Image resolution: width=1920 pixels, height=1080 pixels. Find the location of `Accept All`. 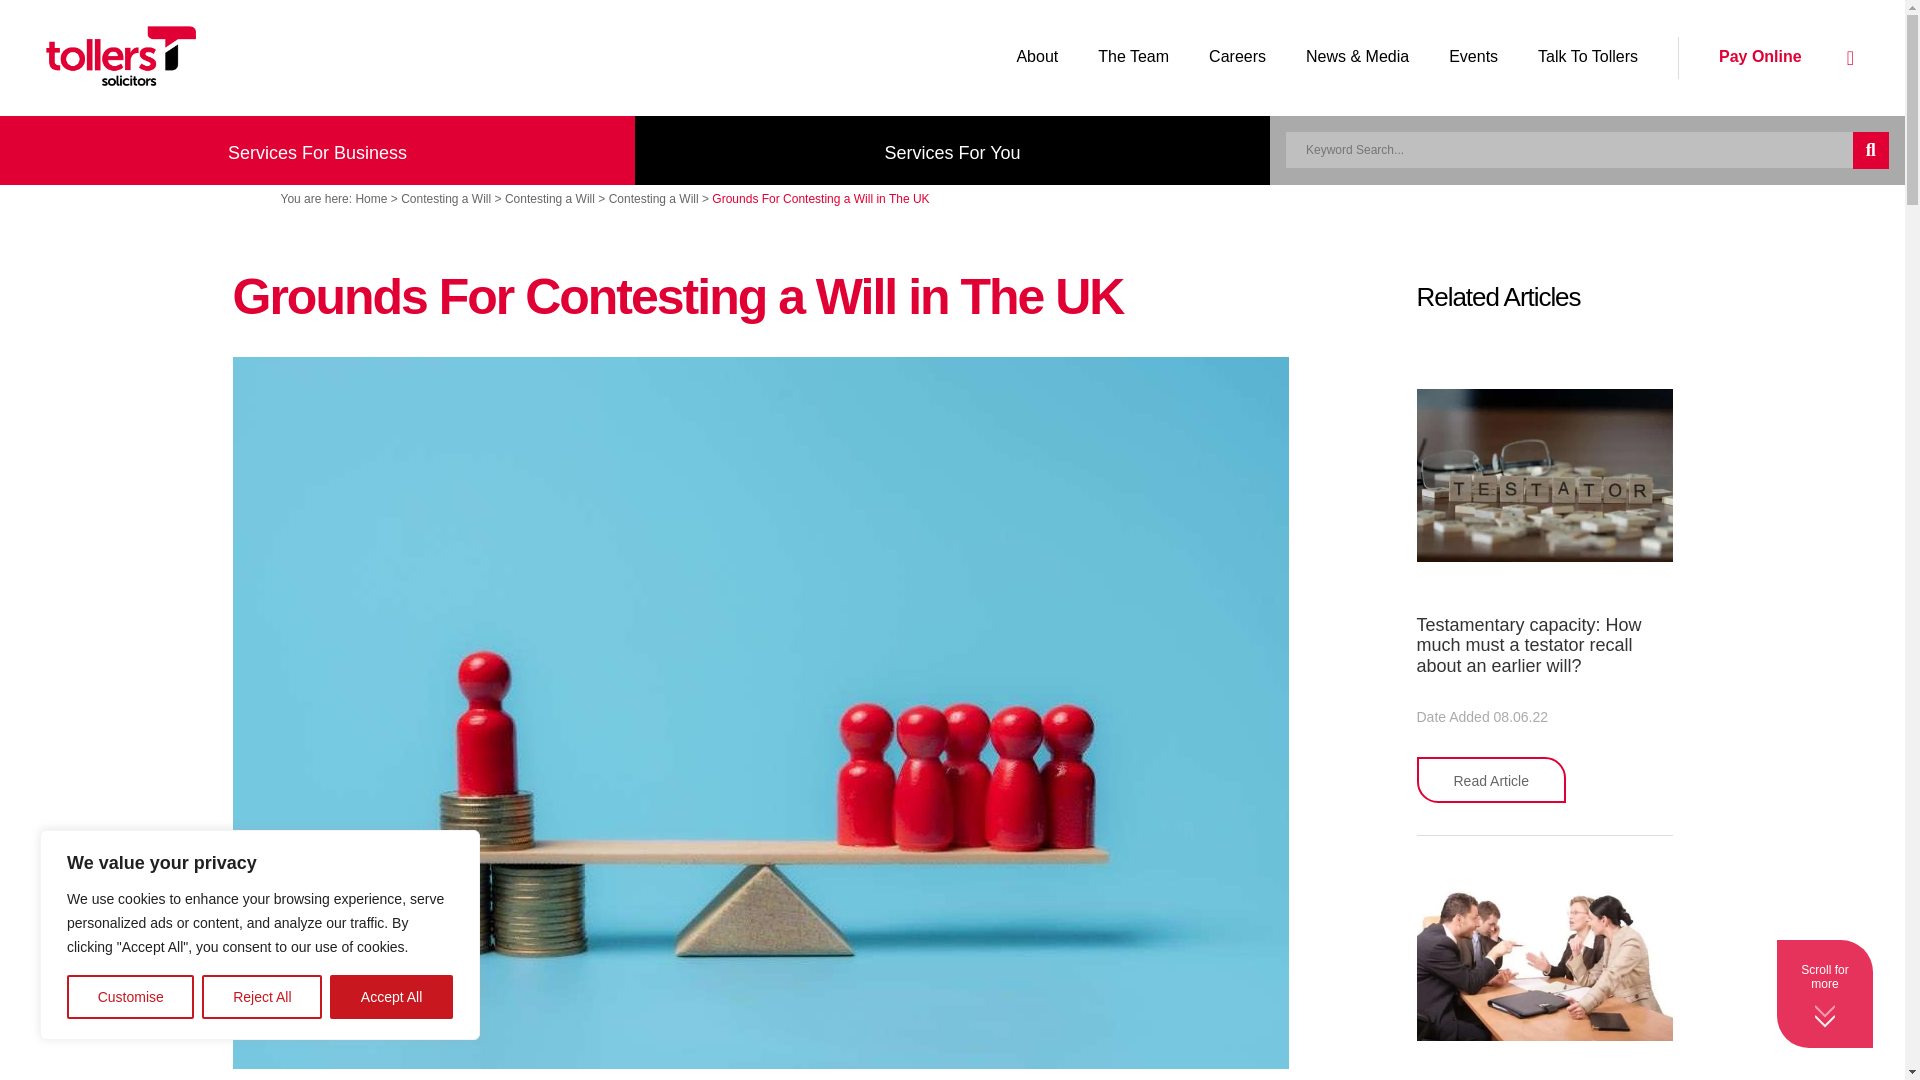

Accept All is located at coordinates (392, 997).